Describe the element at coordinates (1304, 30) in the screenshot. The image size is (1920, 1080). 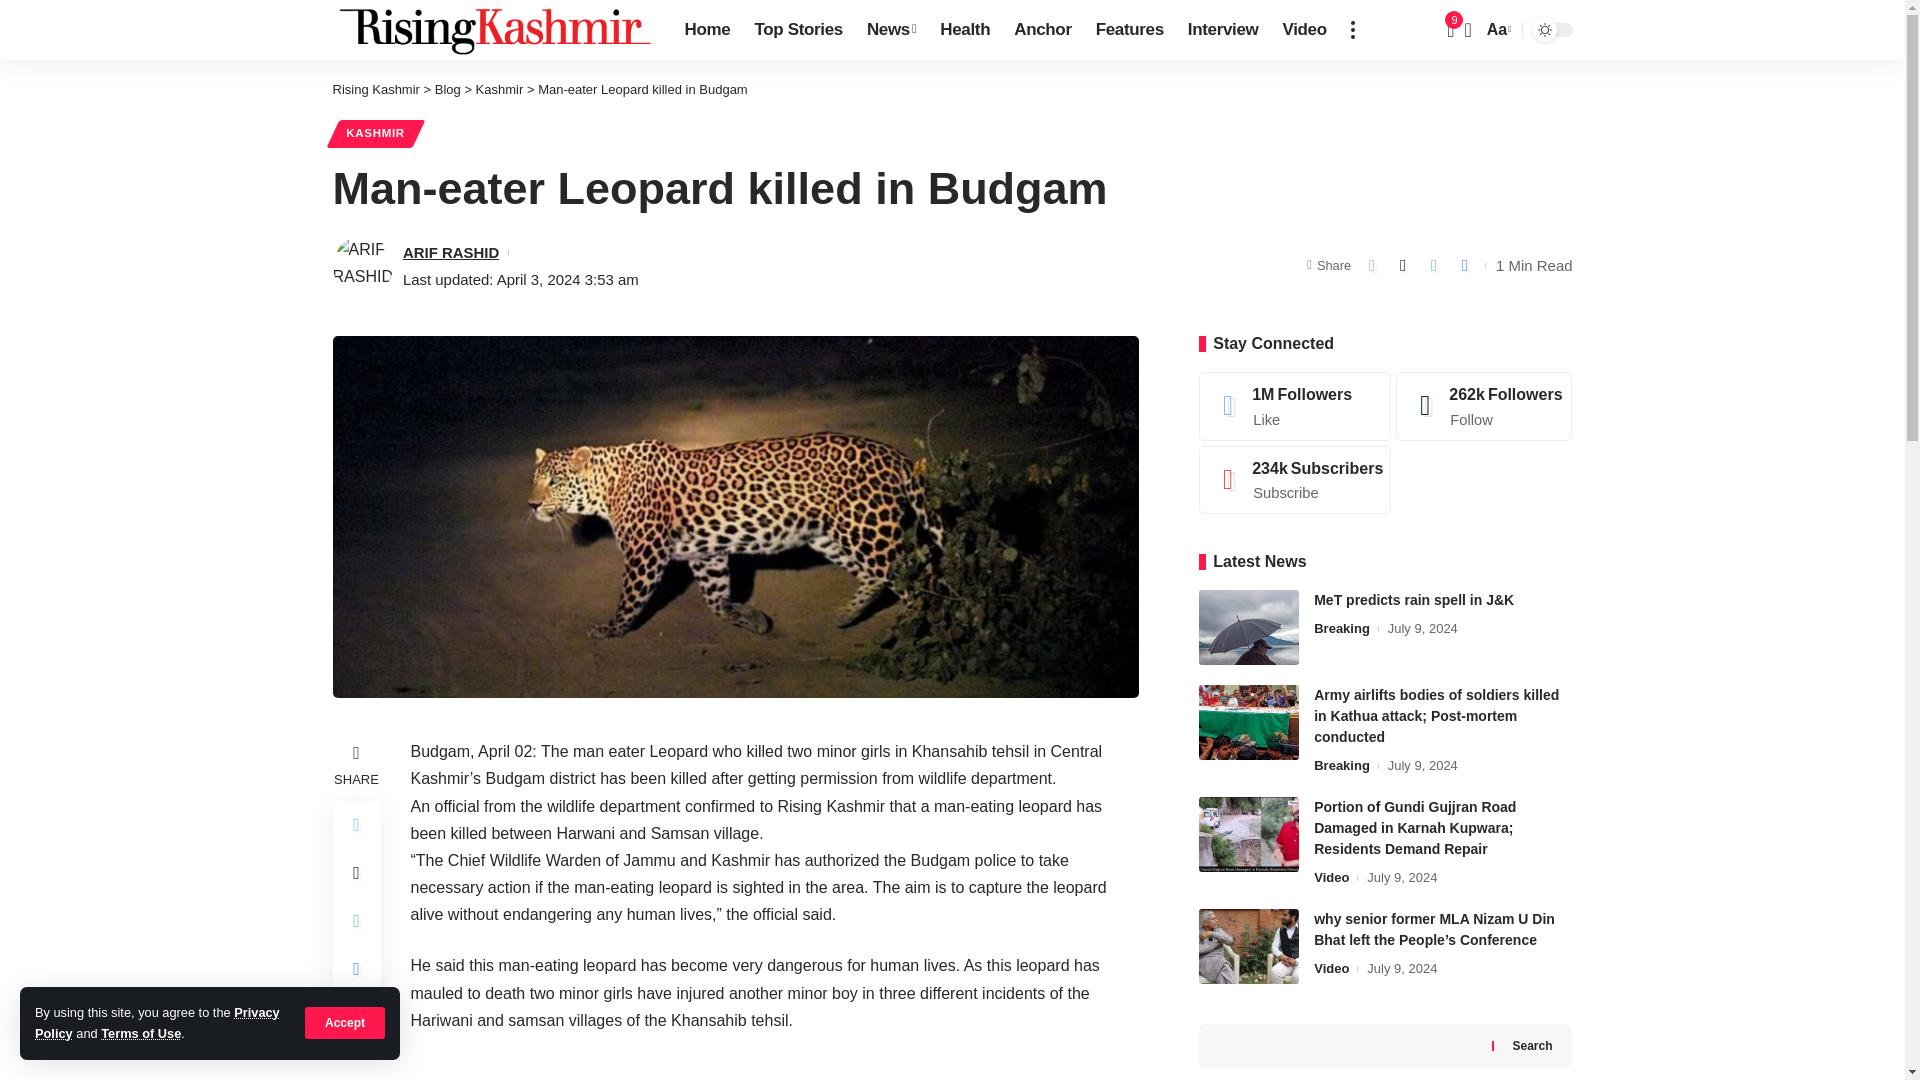
I see `Video` at that location.